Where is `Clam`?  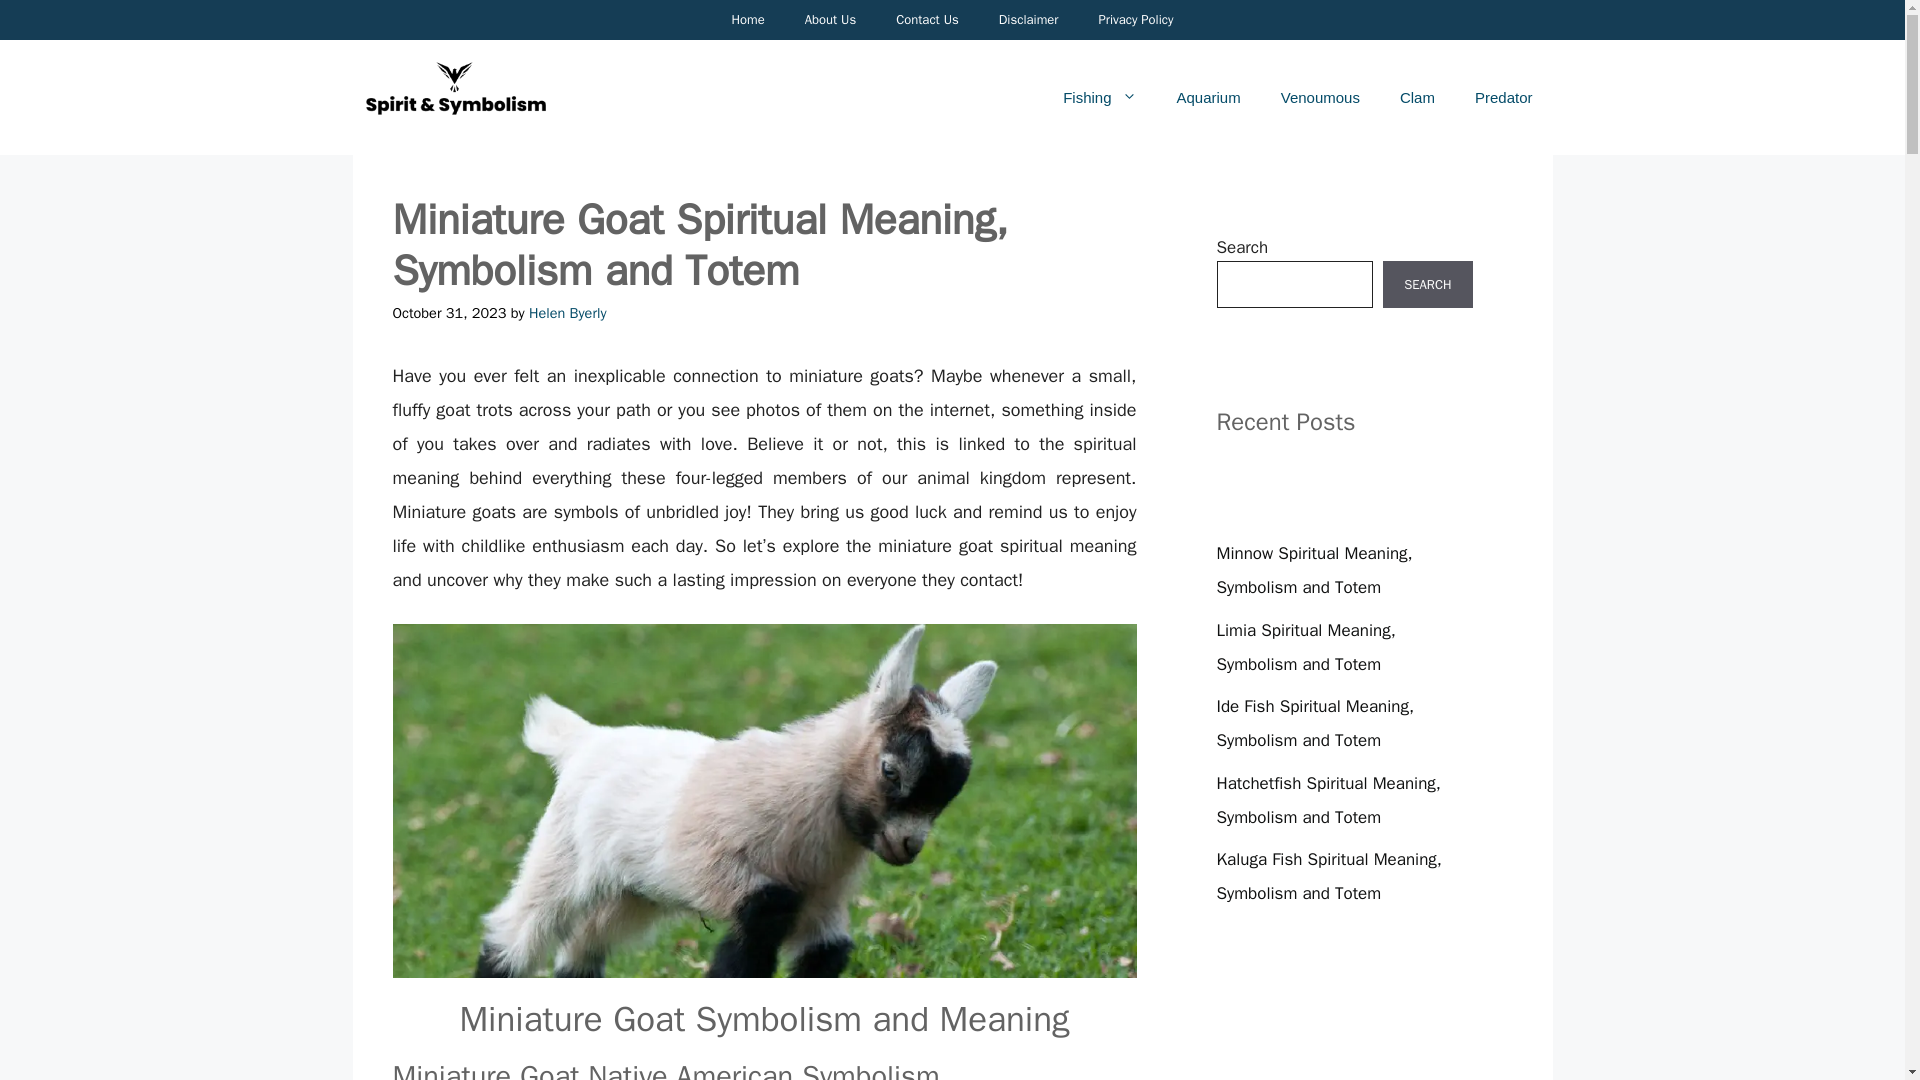 Clam is located at coordinates (1418, 98).